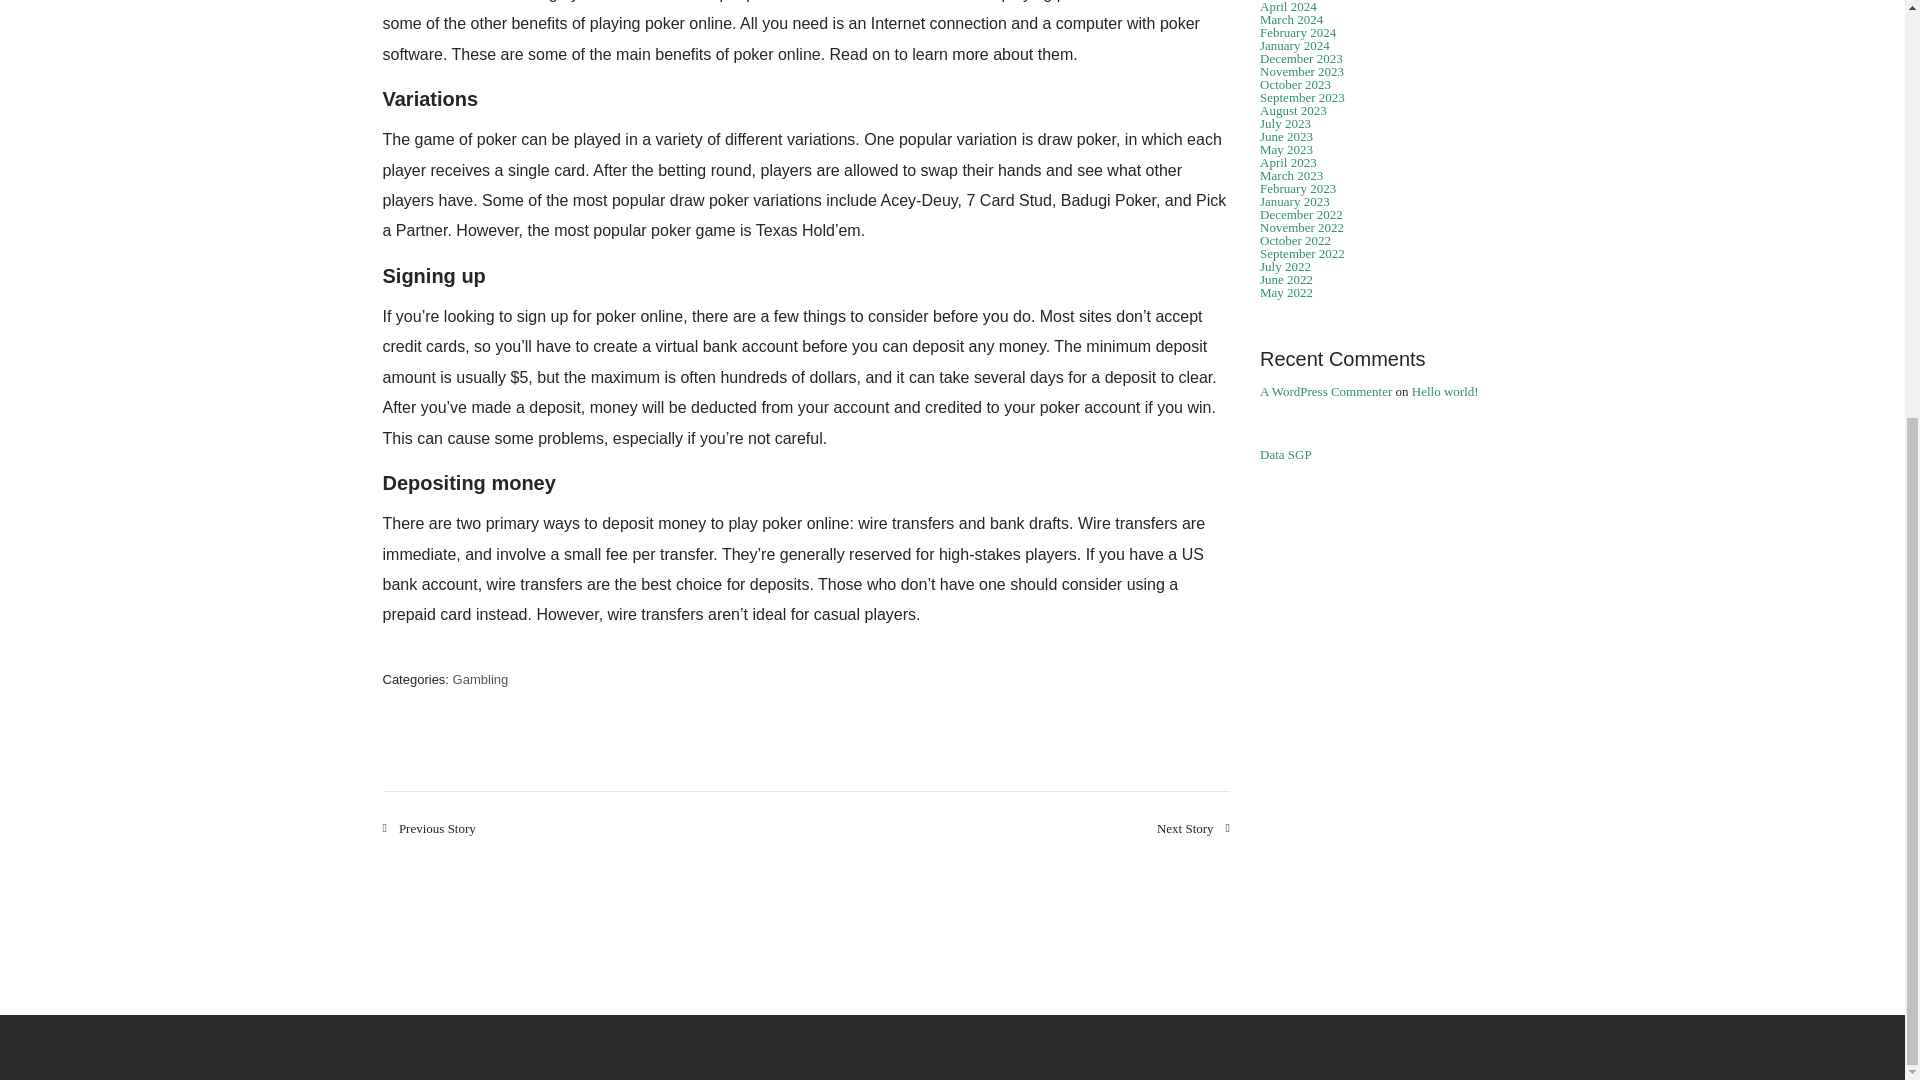 Image resolution: width=1920 pixels, height=1080 pixels. I want to click on March 2023, so click(1290, 175).